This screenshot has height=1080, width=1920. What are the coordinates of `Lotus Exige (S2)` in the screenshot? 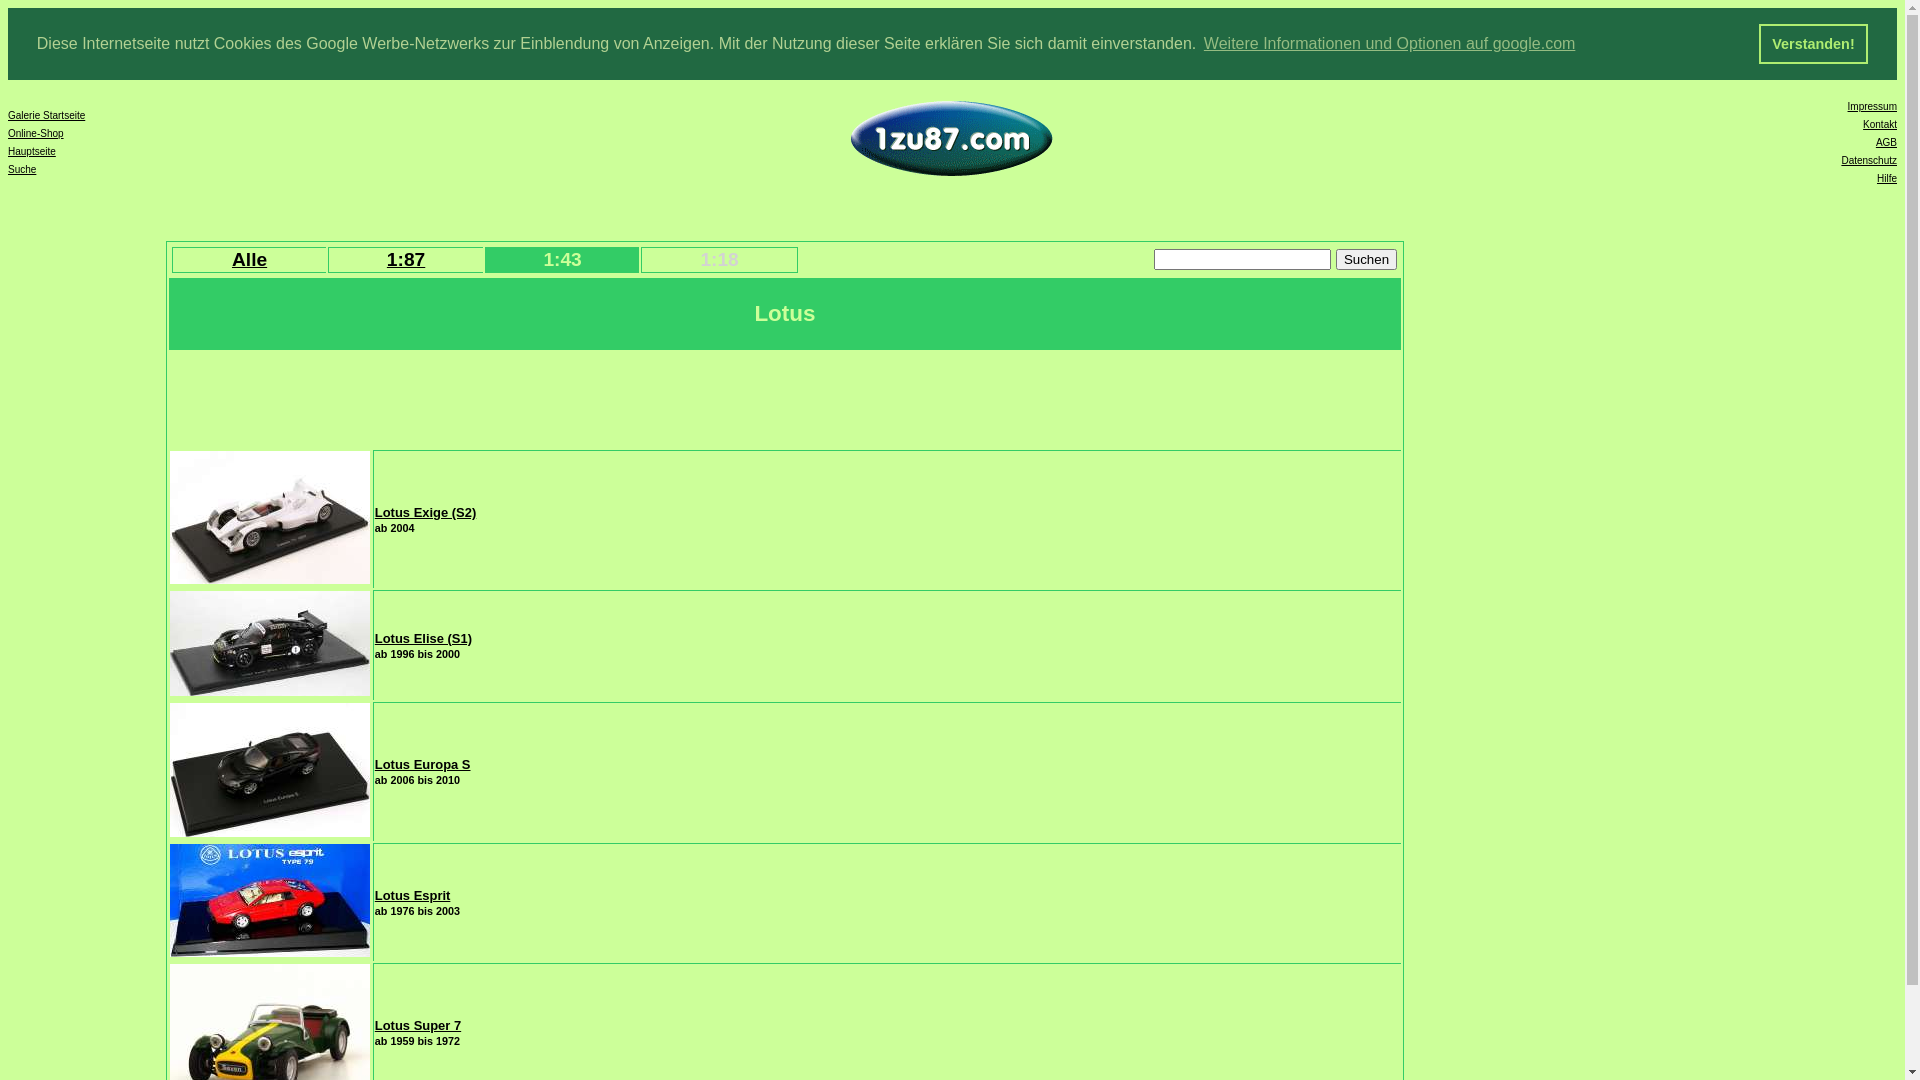 It's located at (426, 512).